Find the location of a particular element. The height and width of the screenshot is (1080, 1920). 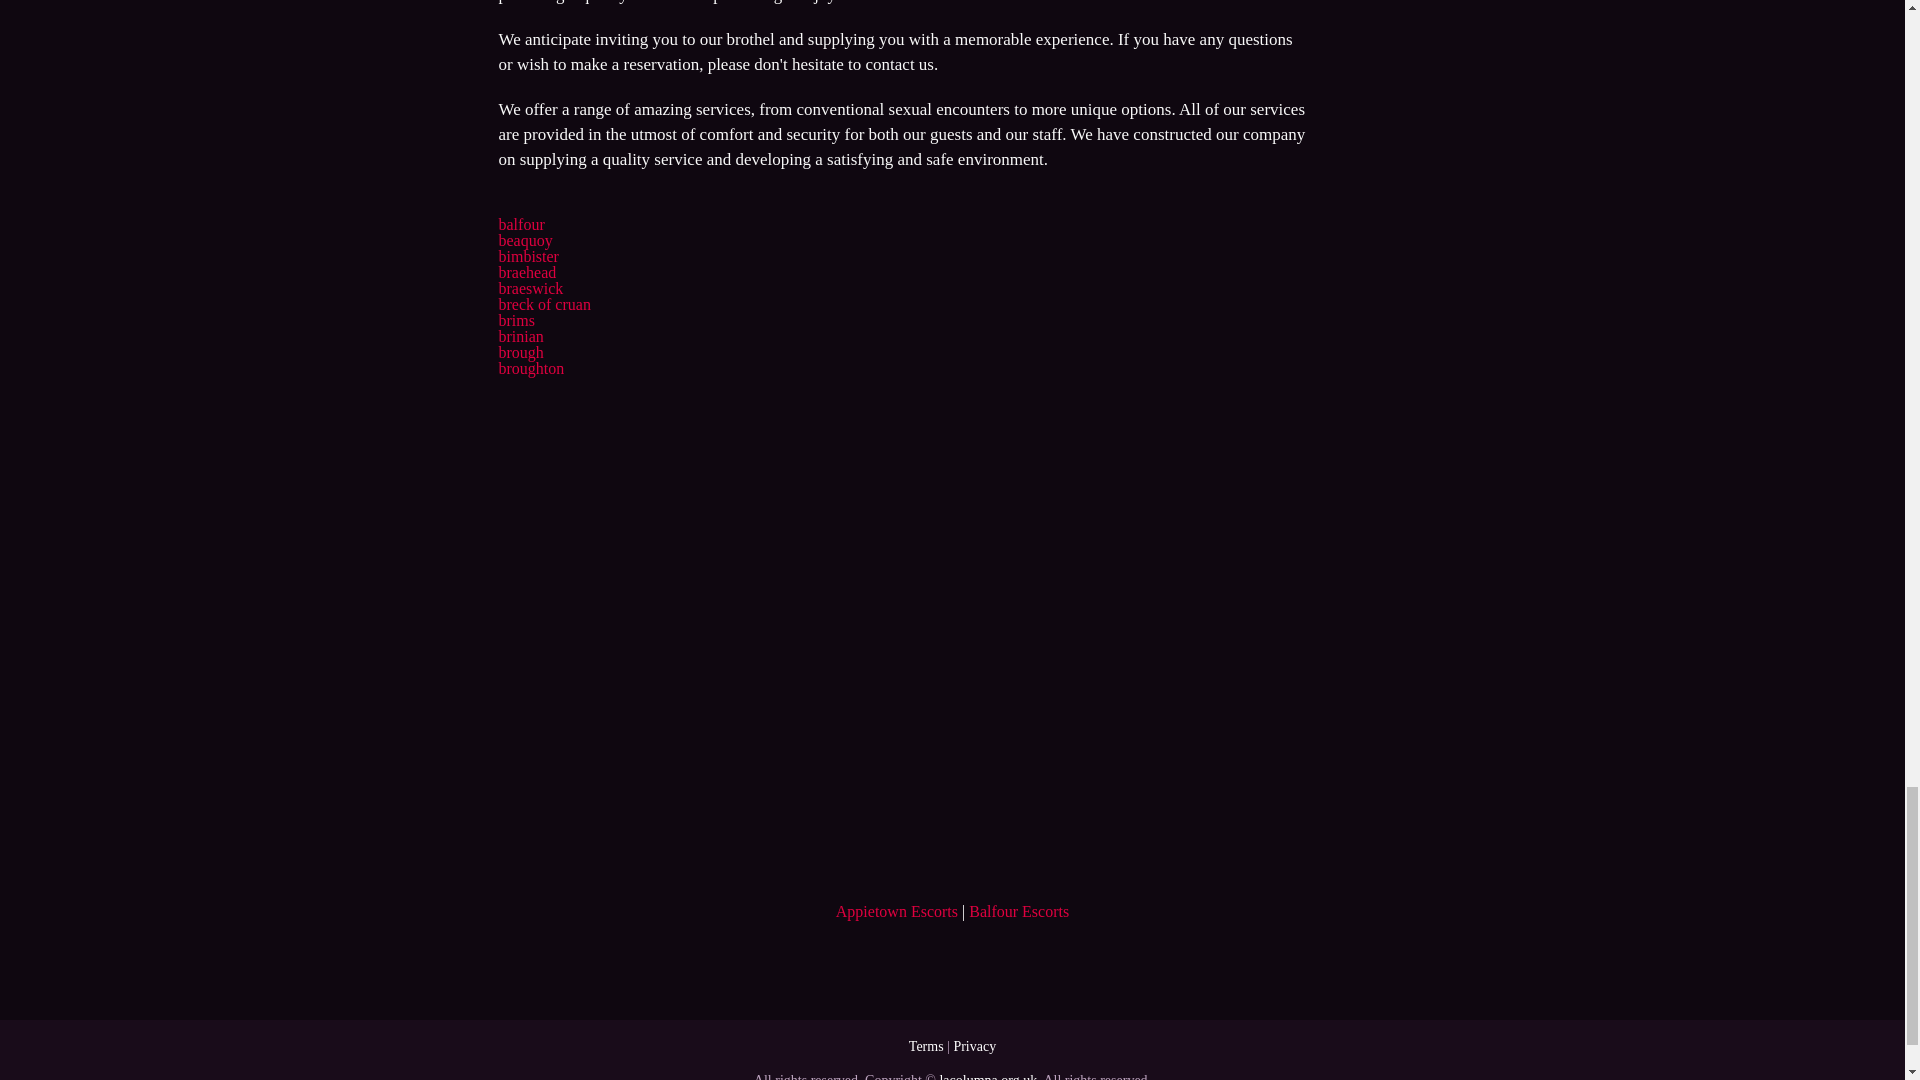

beaquoy is located at coordinates (524, 240).